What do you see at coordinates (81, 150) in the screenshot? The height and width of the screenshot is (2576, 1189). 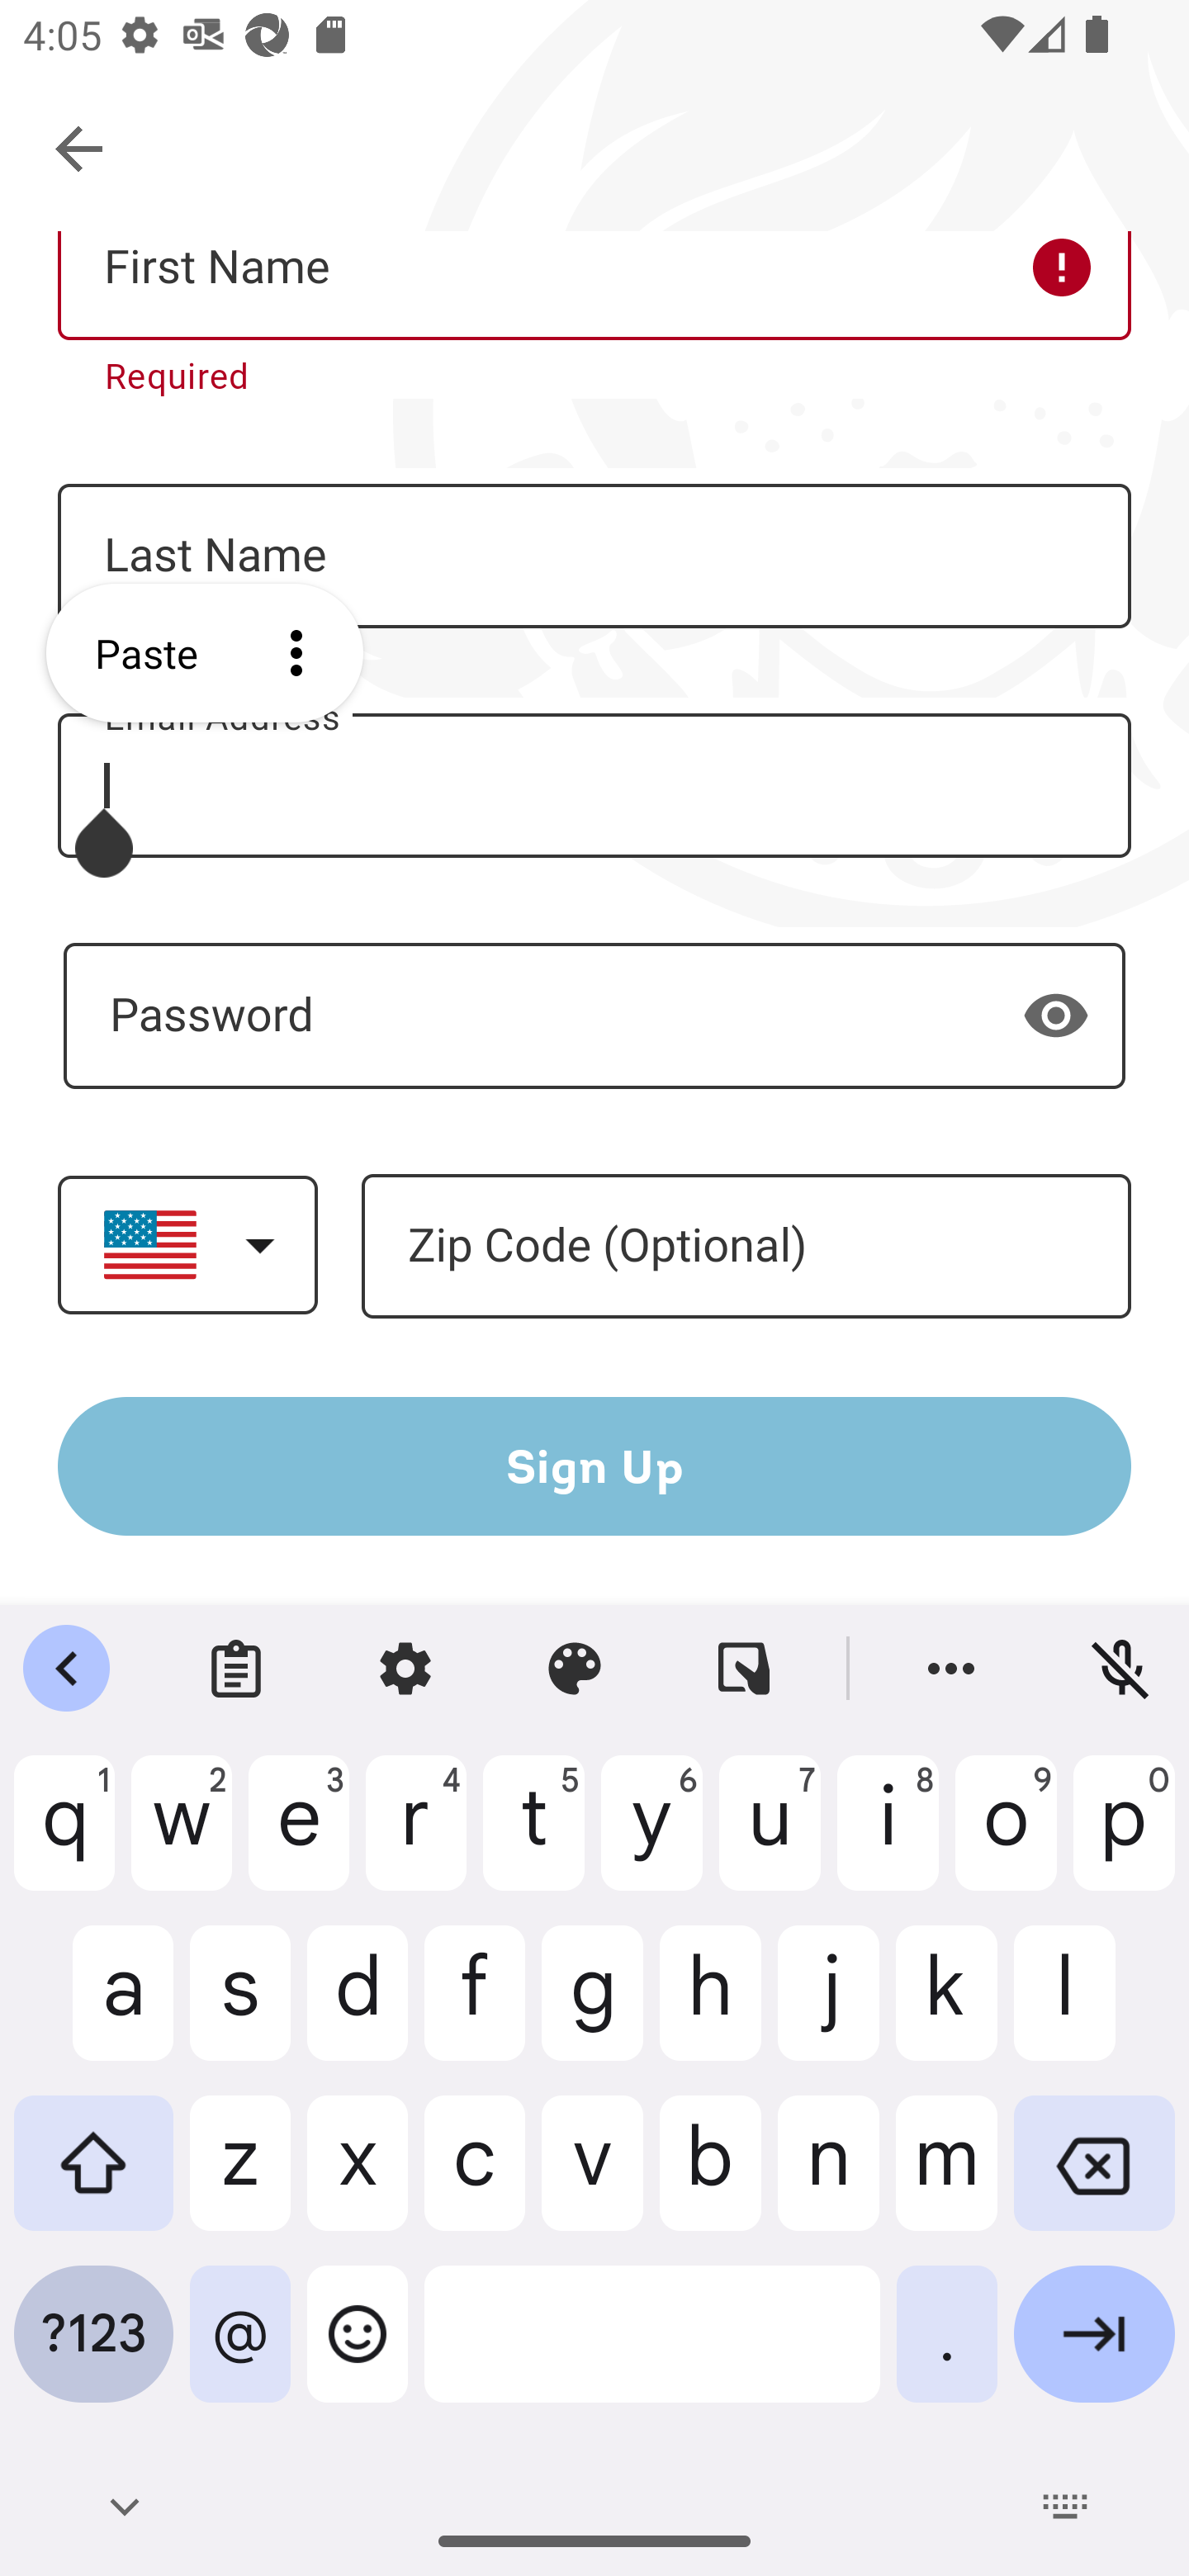 I see `Navigate up` at bounding box center [81, 150].